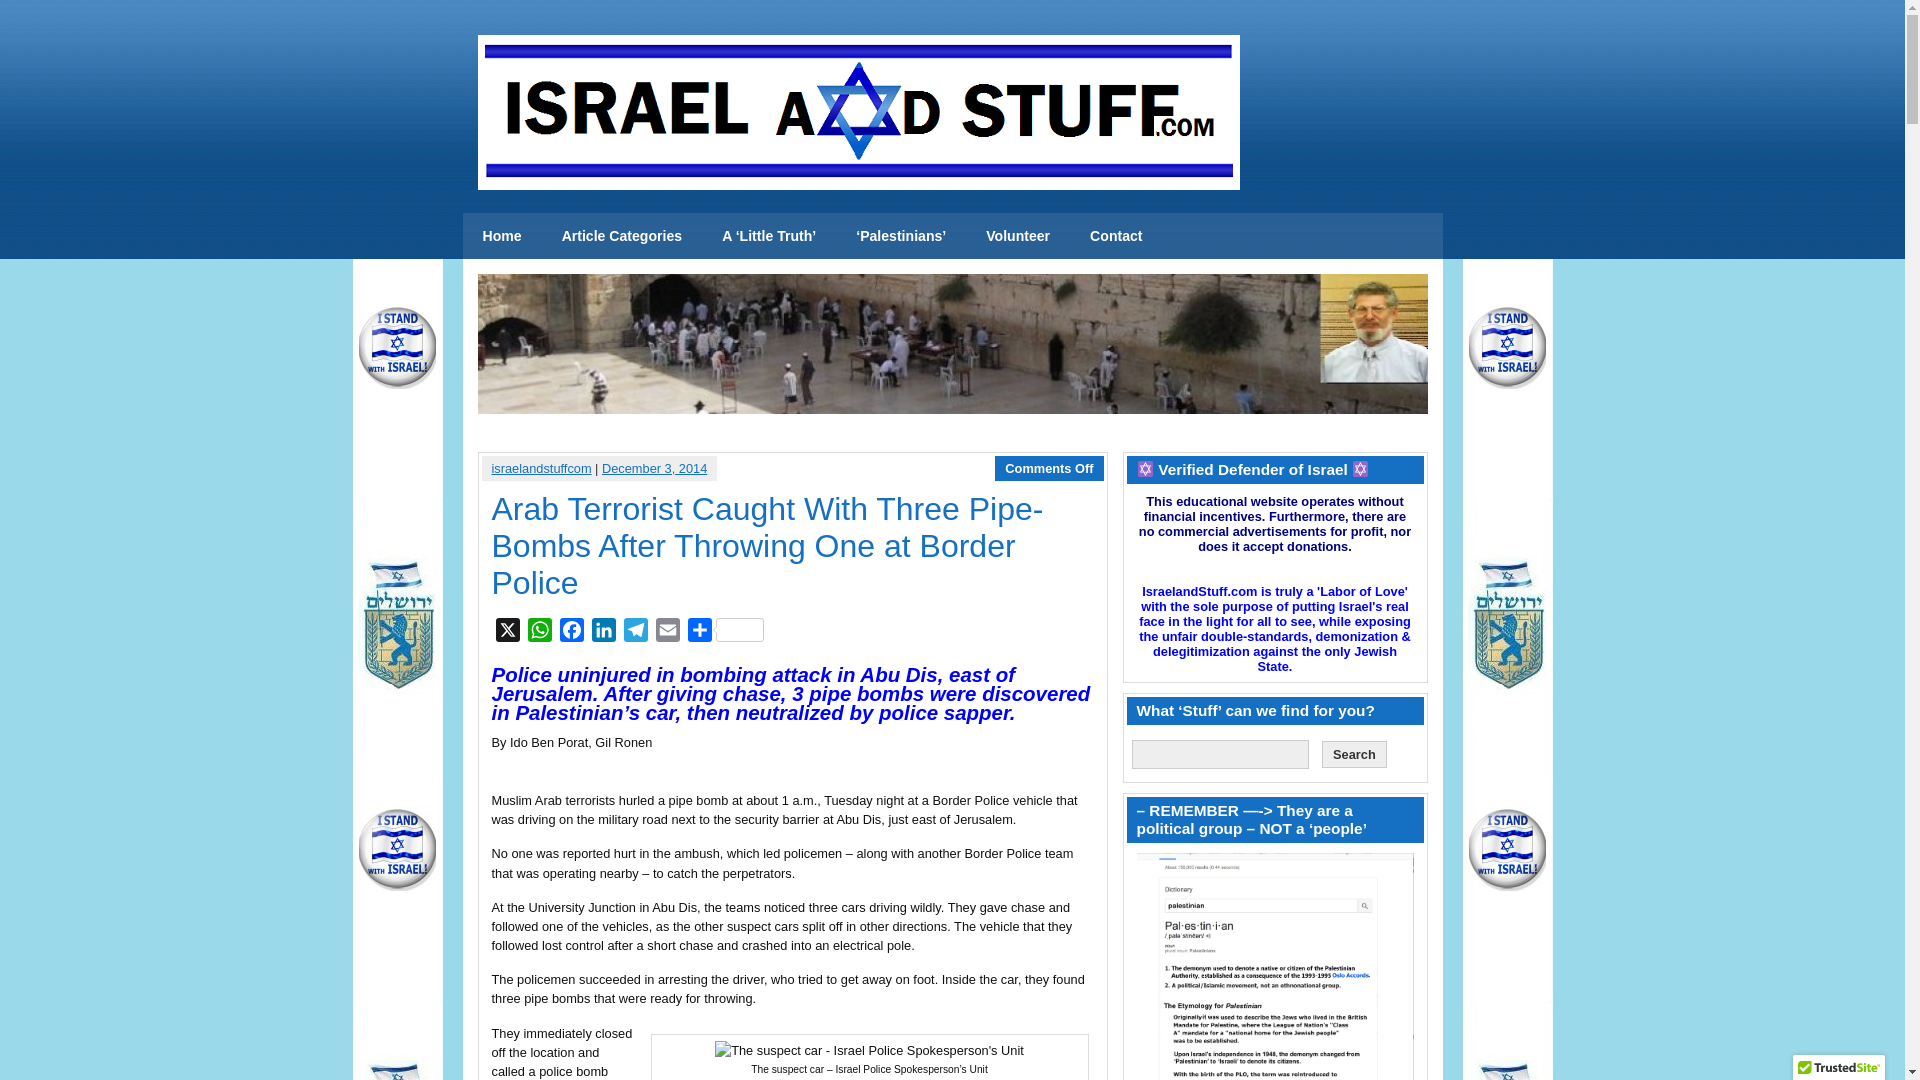 The image size is (1920, 1080). Describe the element at coordinates (636, 633) in the screenshot. I see `Telegram` at that location.